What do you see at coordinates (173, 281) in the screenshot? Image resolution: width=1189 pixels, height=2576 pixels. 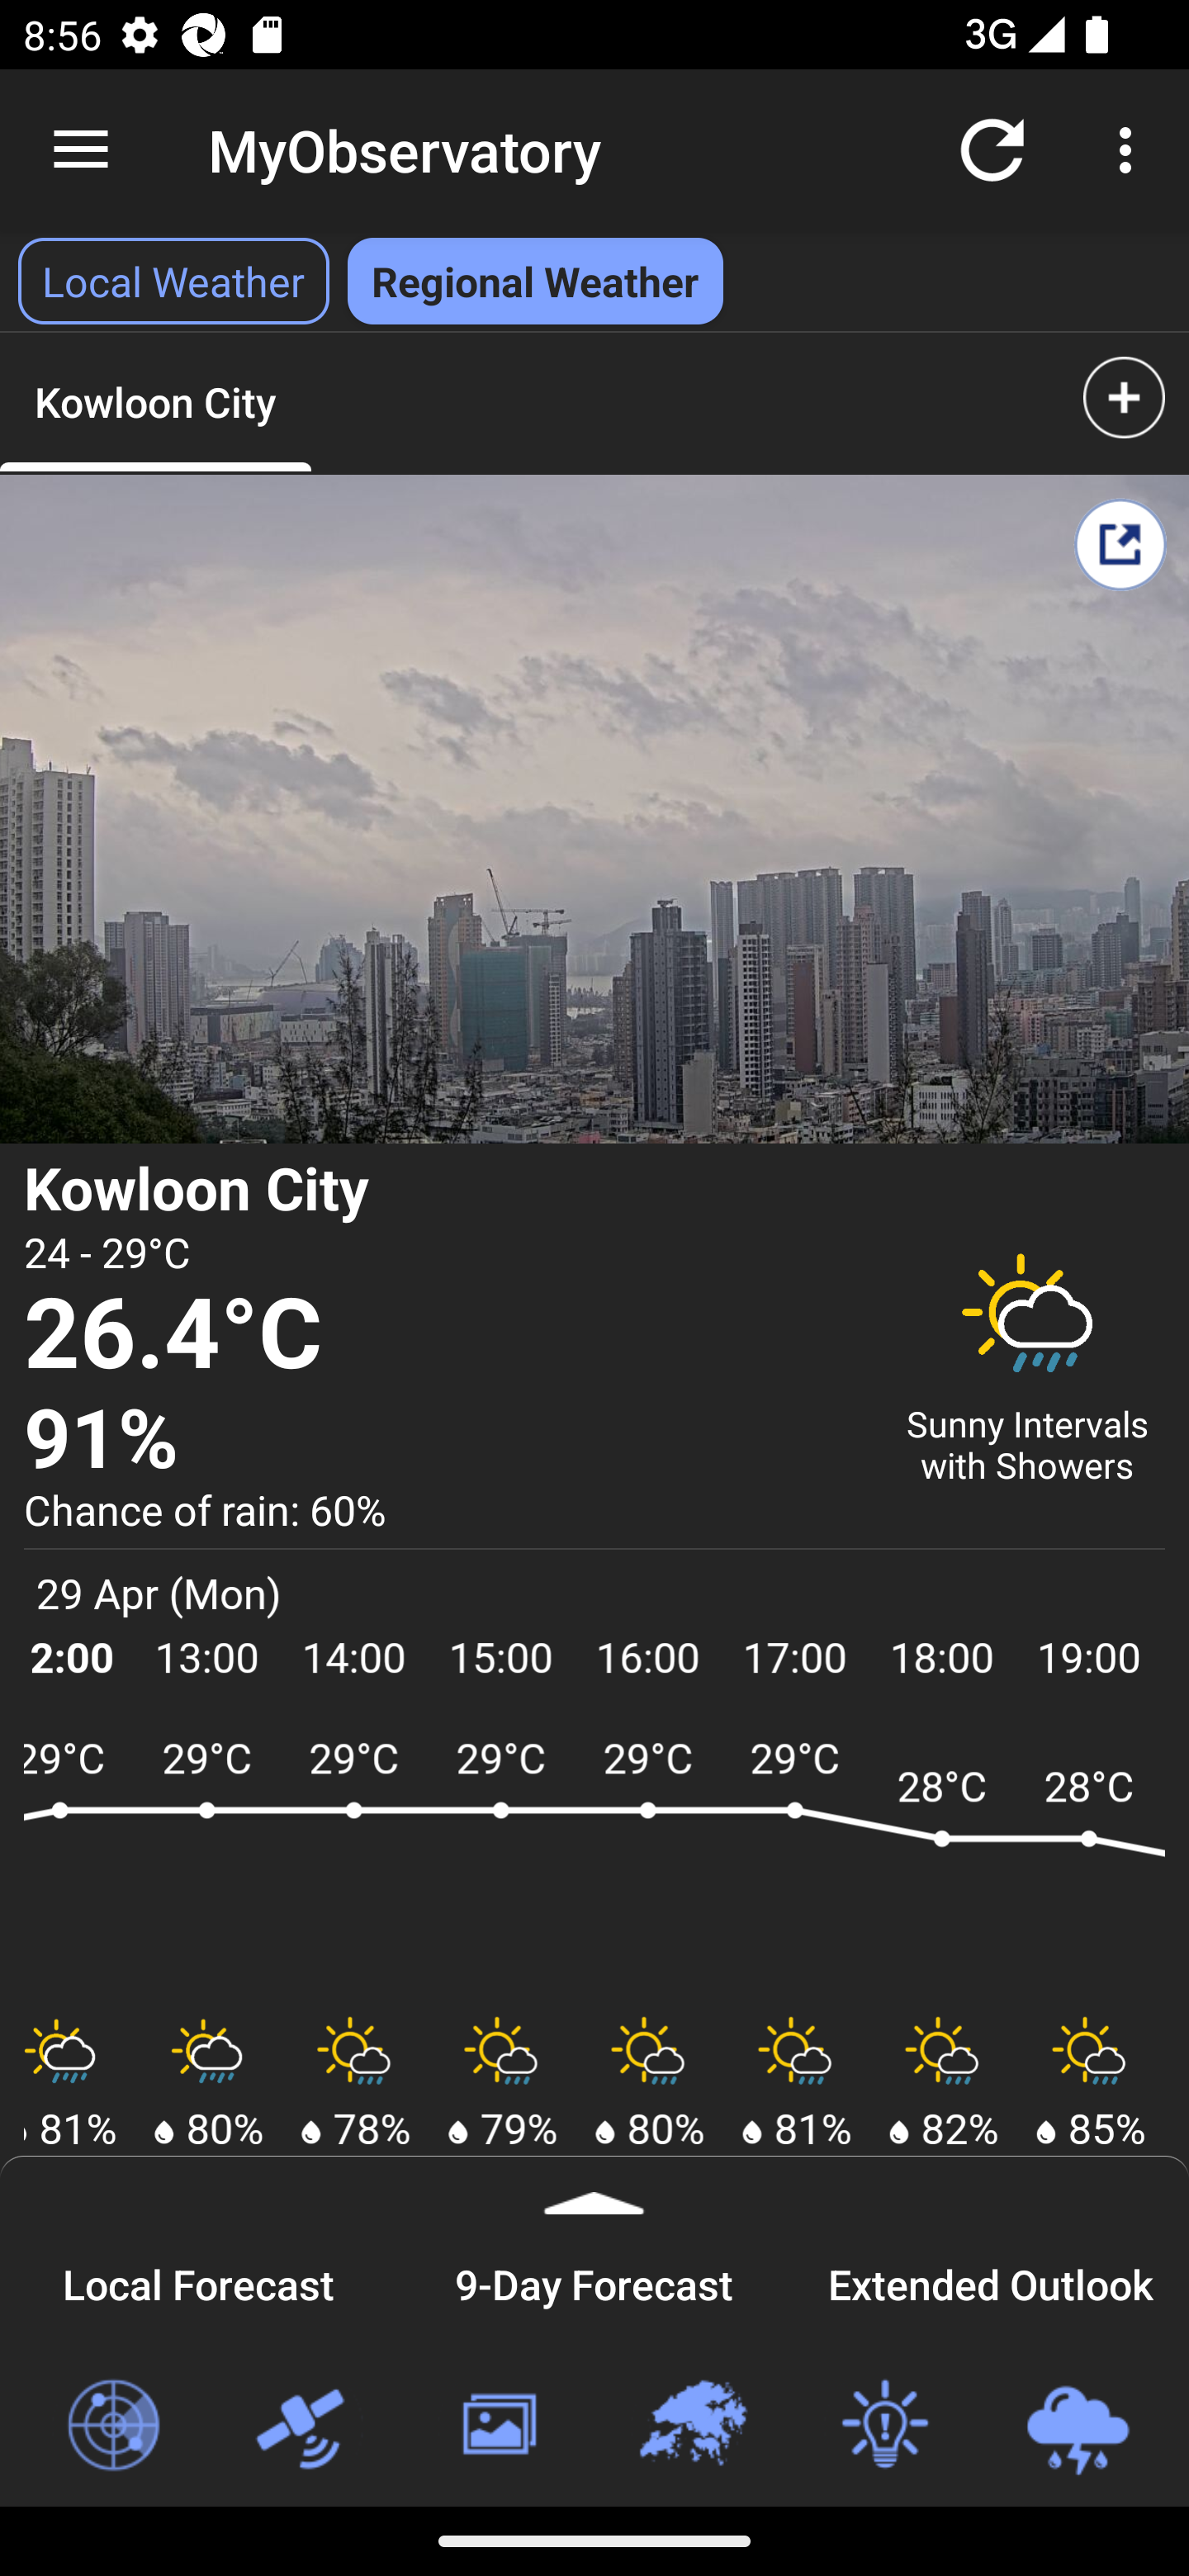 I see `Local Weather Select Local Weather` at bounding box center [173, 281].